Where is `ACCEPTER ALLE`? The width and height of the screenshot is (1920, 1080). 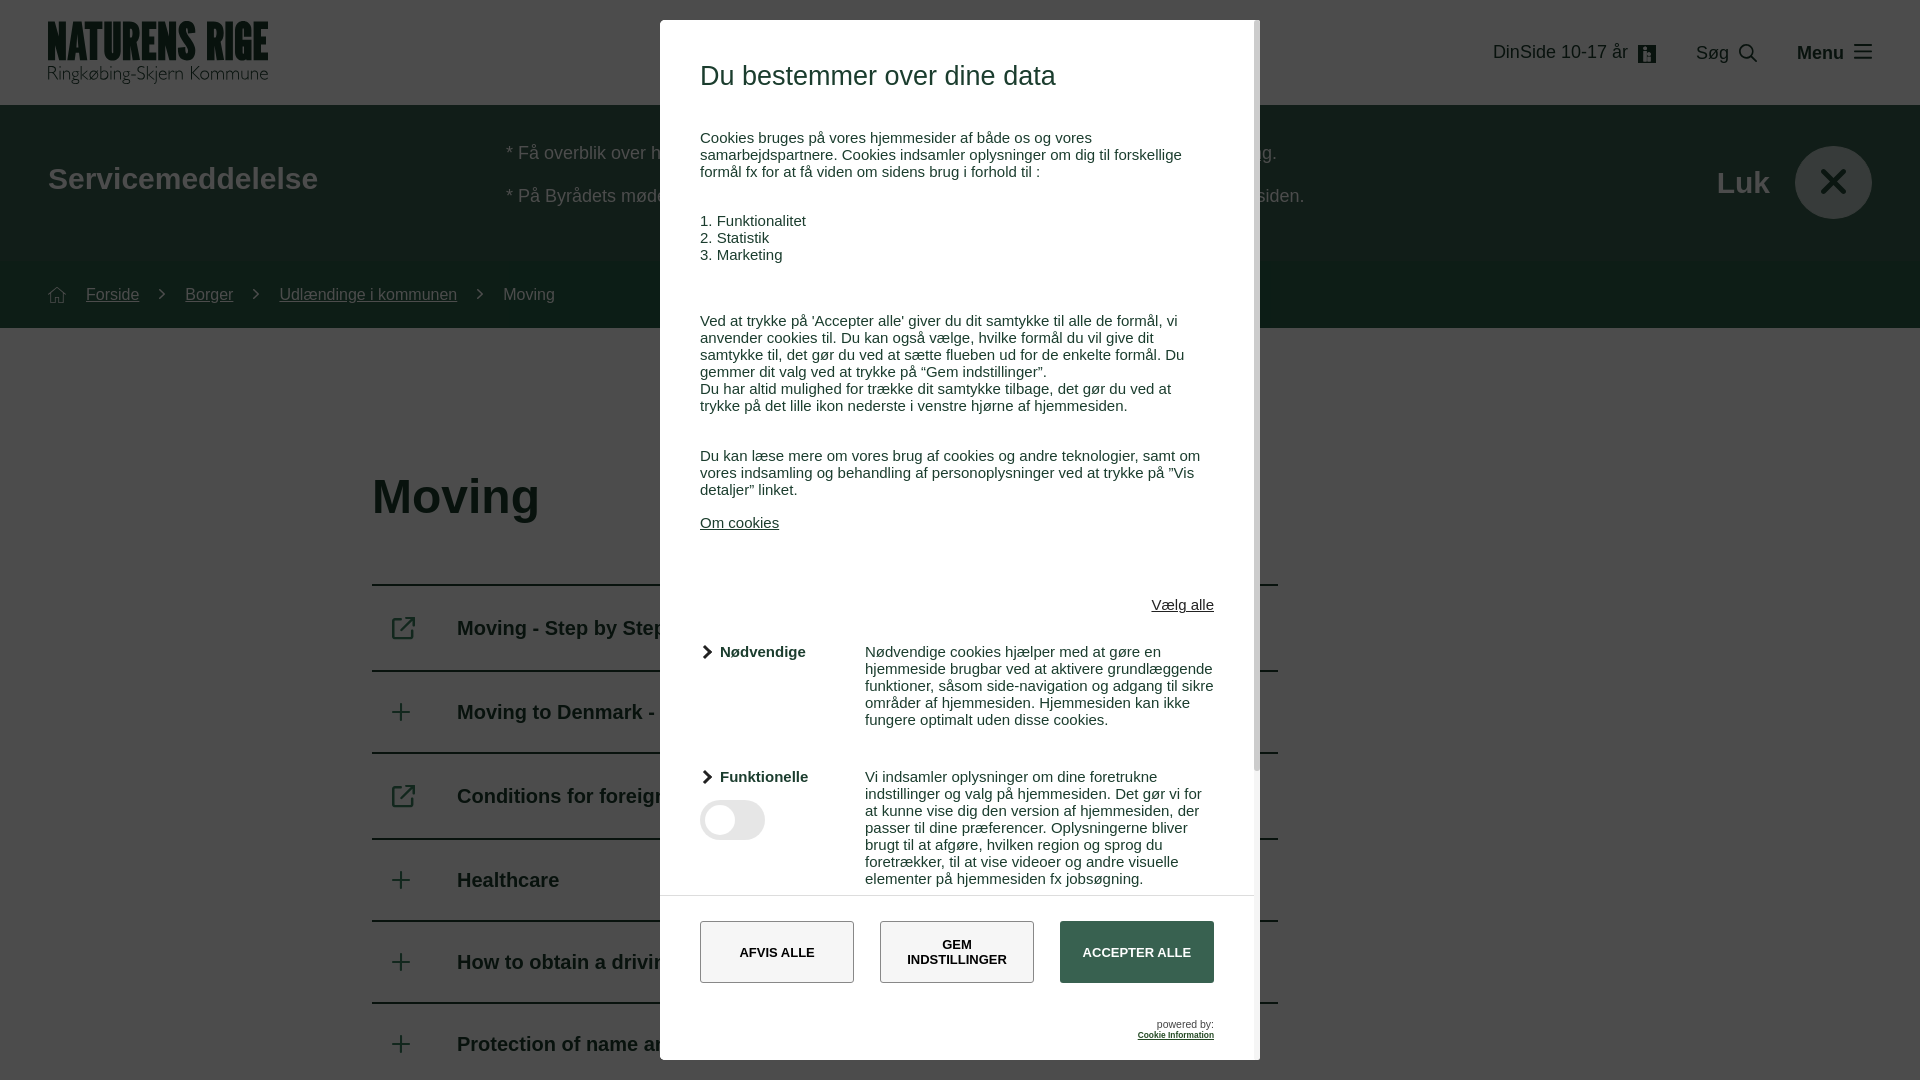
ACCEPTER ALLE is located at coordinates (1136, 952).